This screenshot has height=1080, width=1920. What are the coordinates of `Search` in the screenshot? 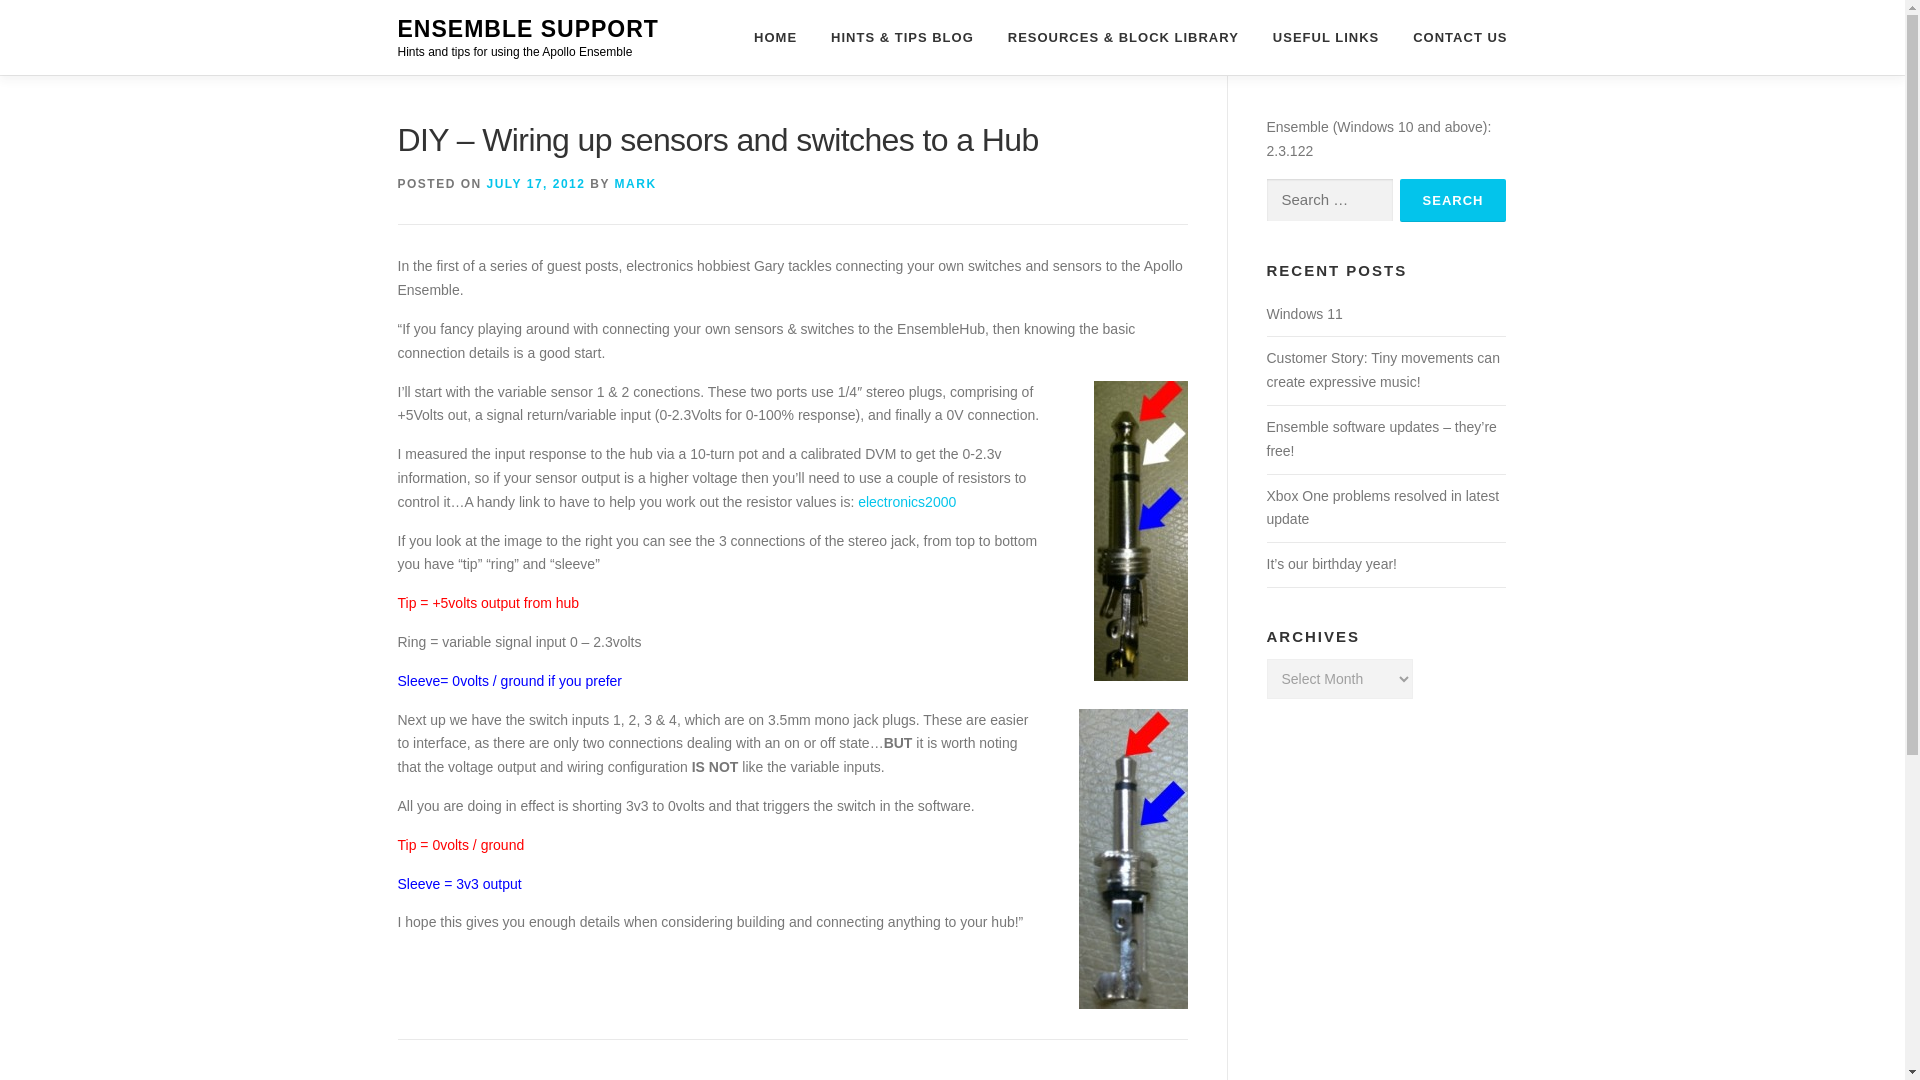 It's located at (1453, 200).